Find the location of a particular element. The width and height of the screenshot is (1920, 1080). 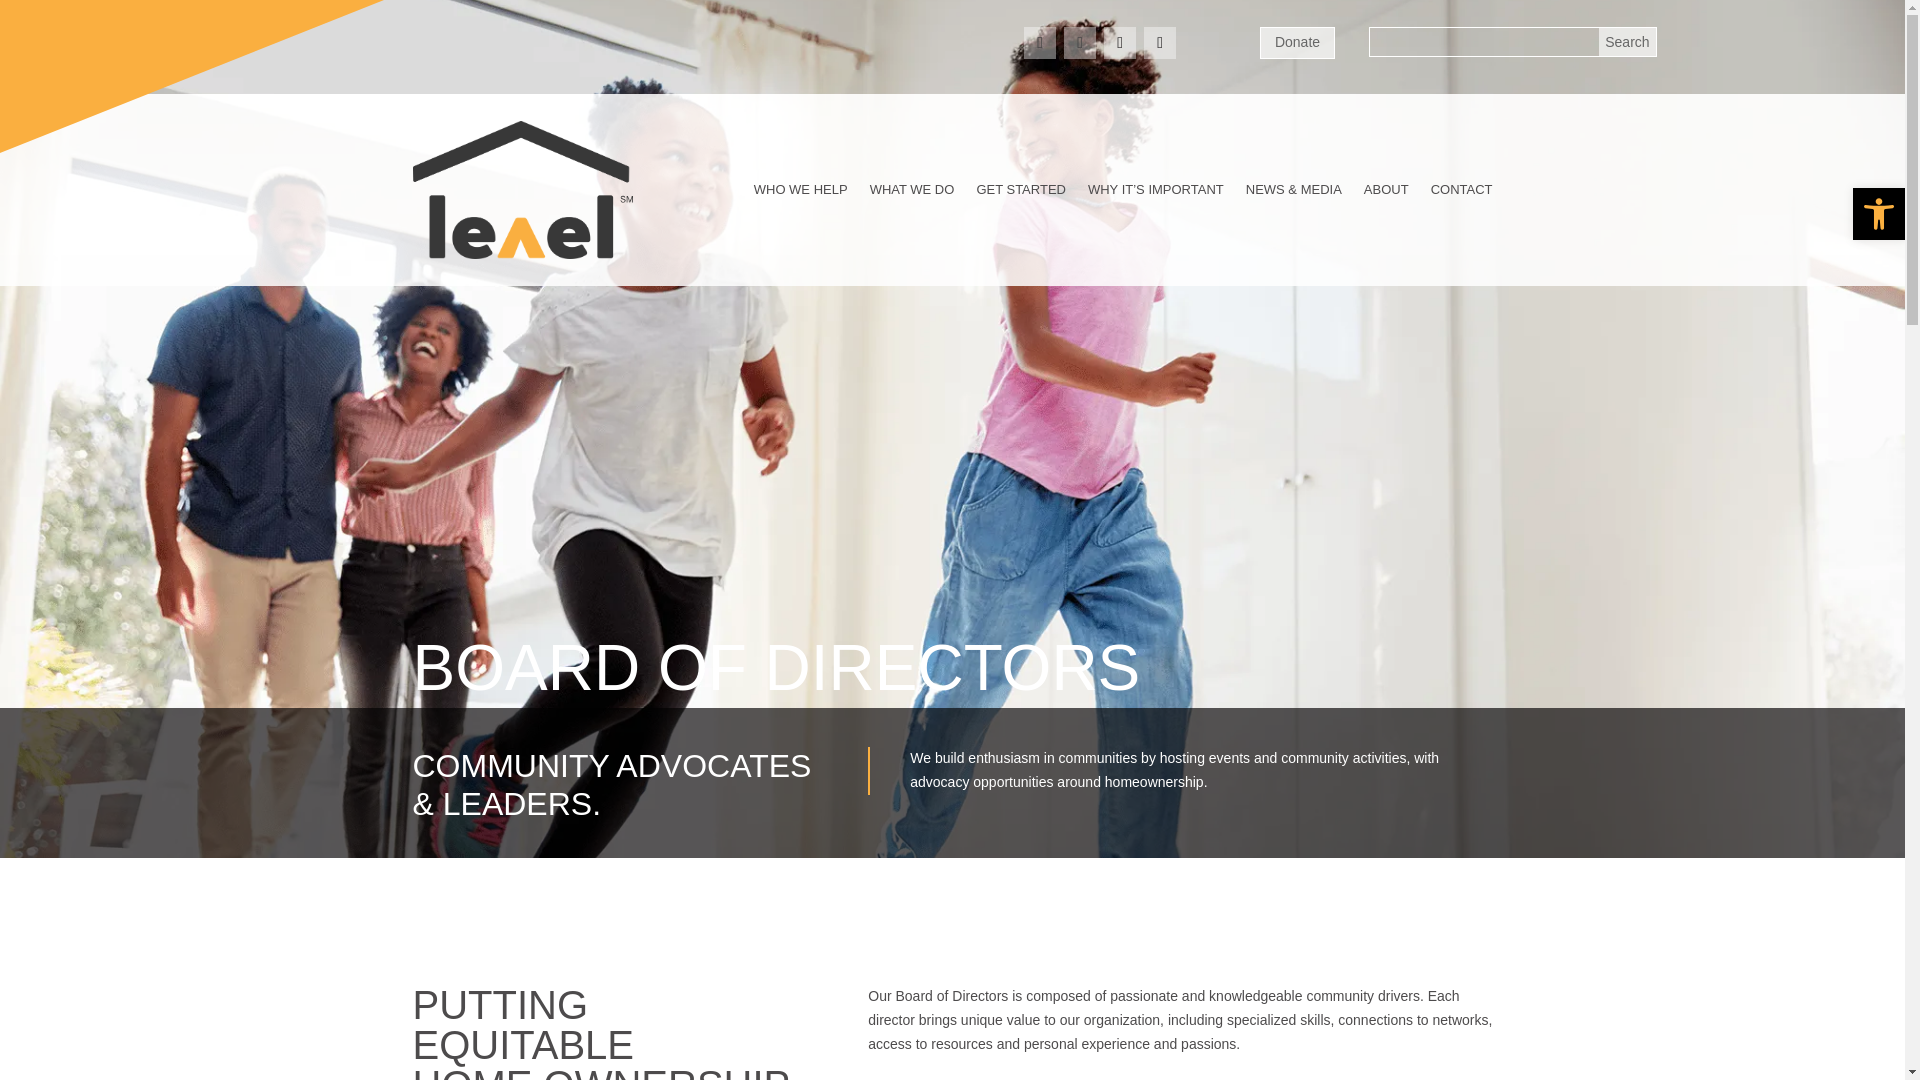

Follow on LinkedIn is located at coordinates (1120, 43).